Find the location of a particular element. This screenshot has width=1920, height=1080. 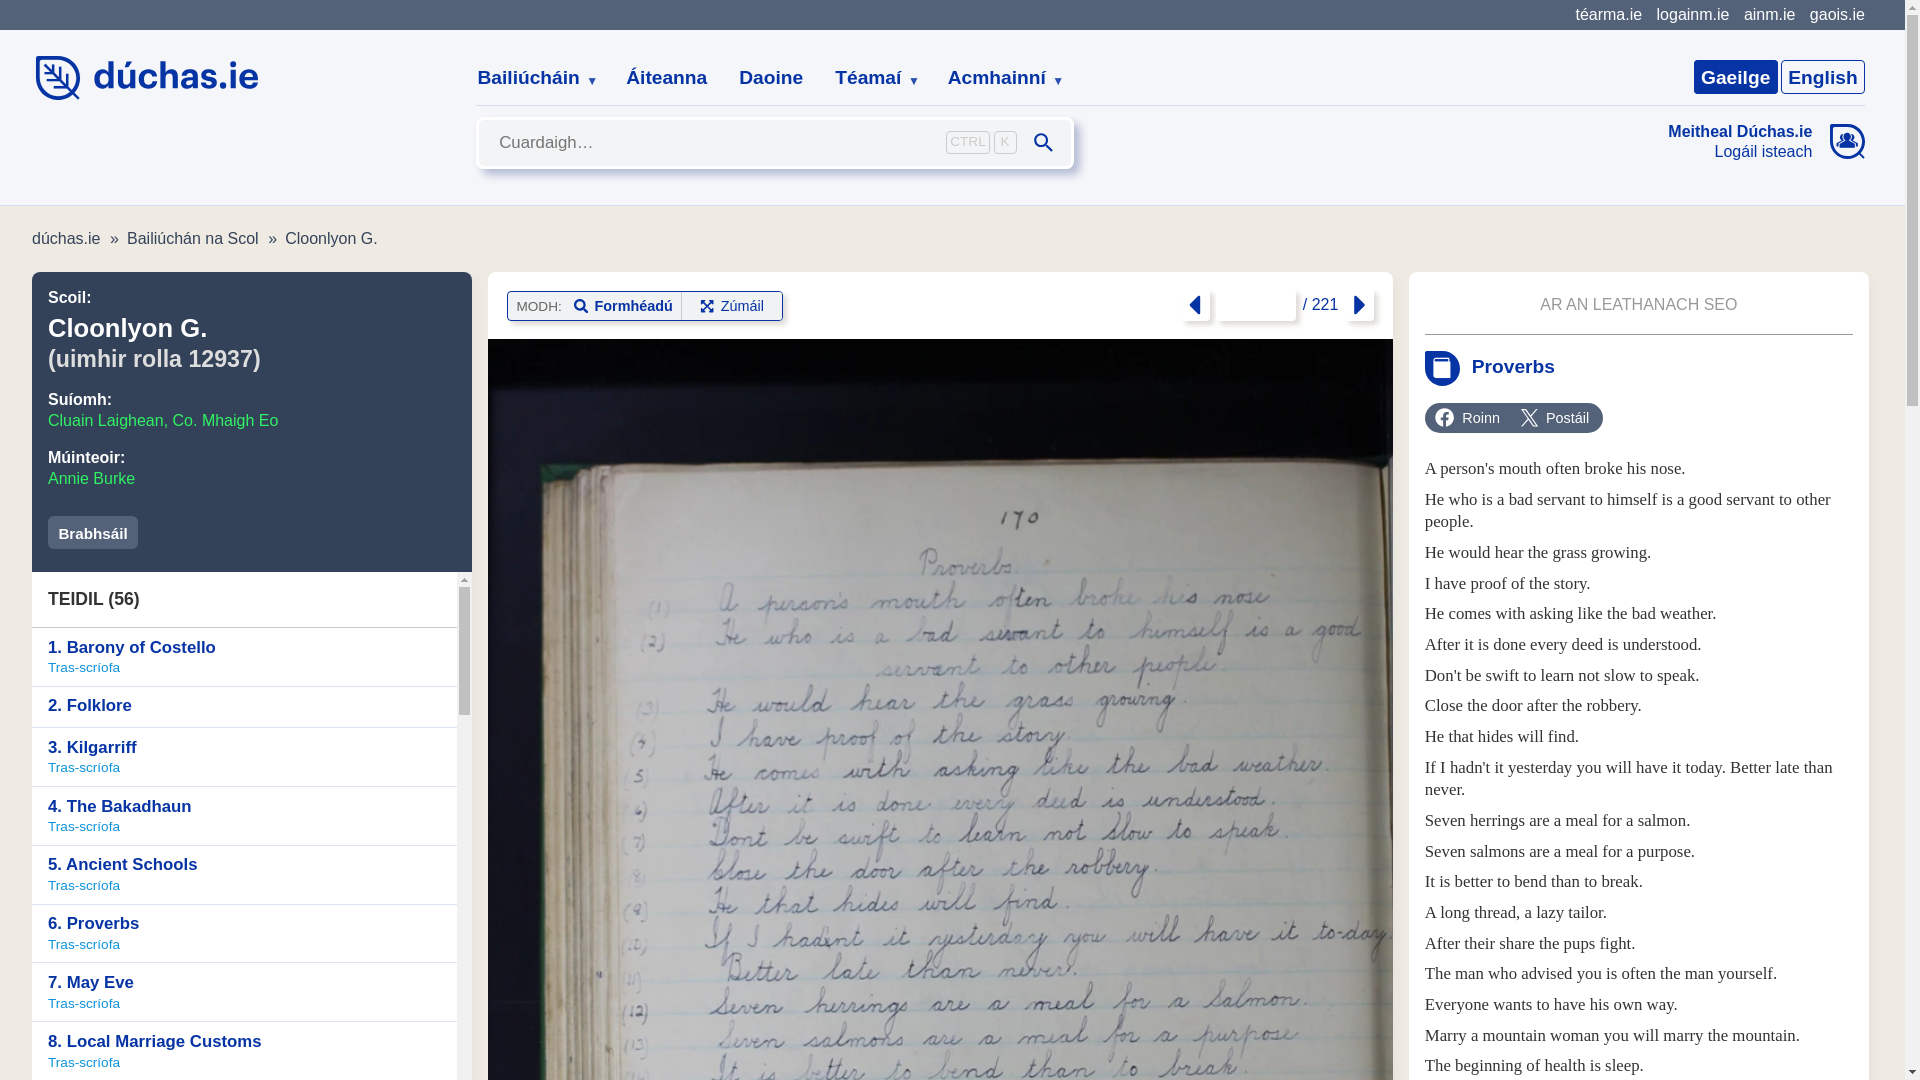

gaois.ie is located at coordinates (1837, 14).